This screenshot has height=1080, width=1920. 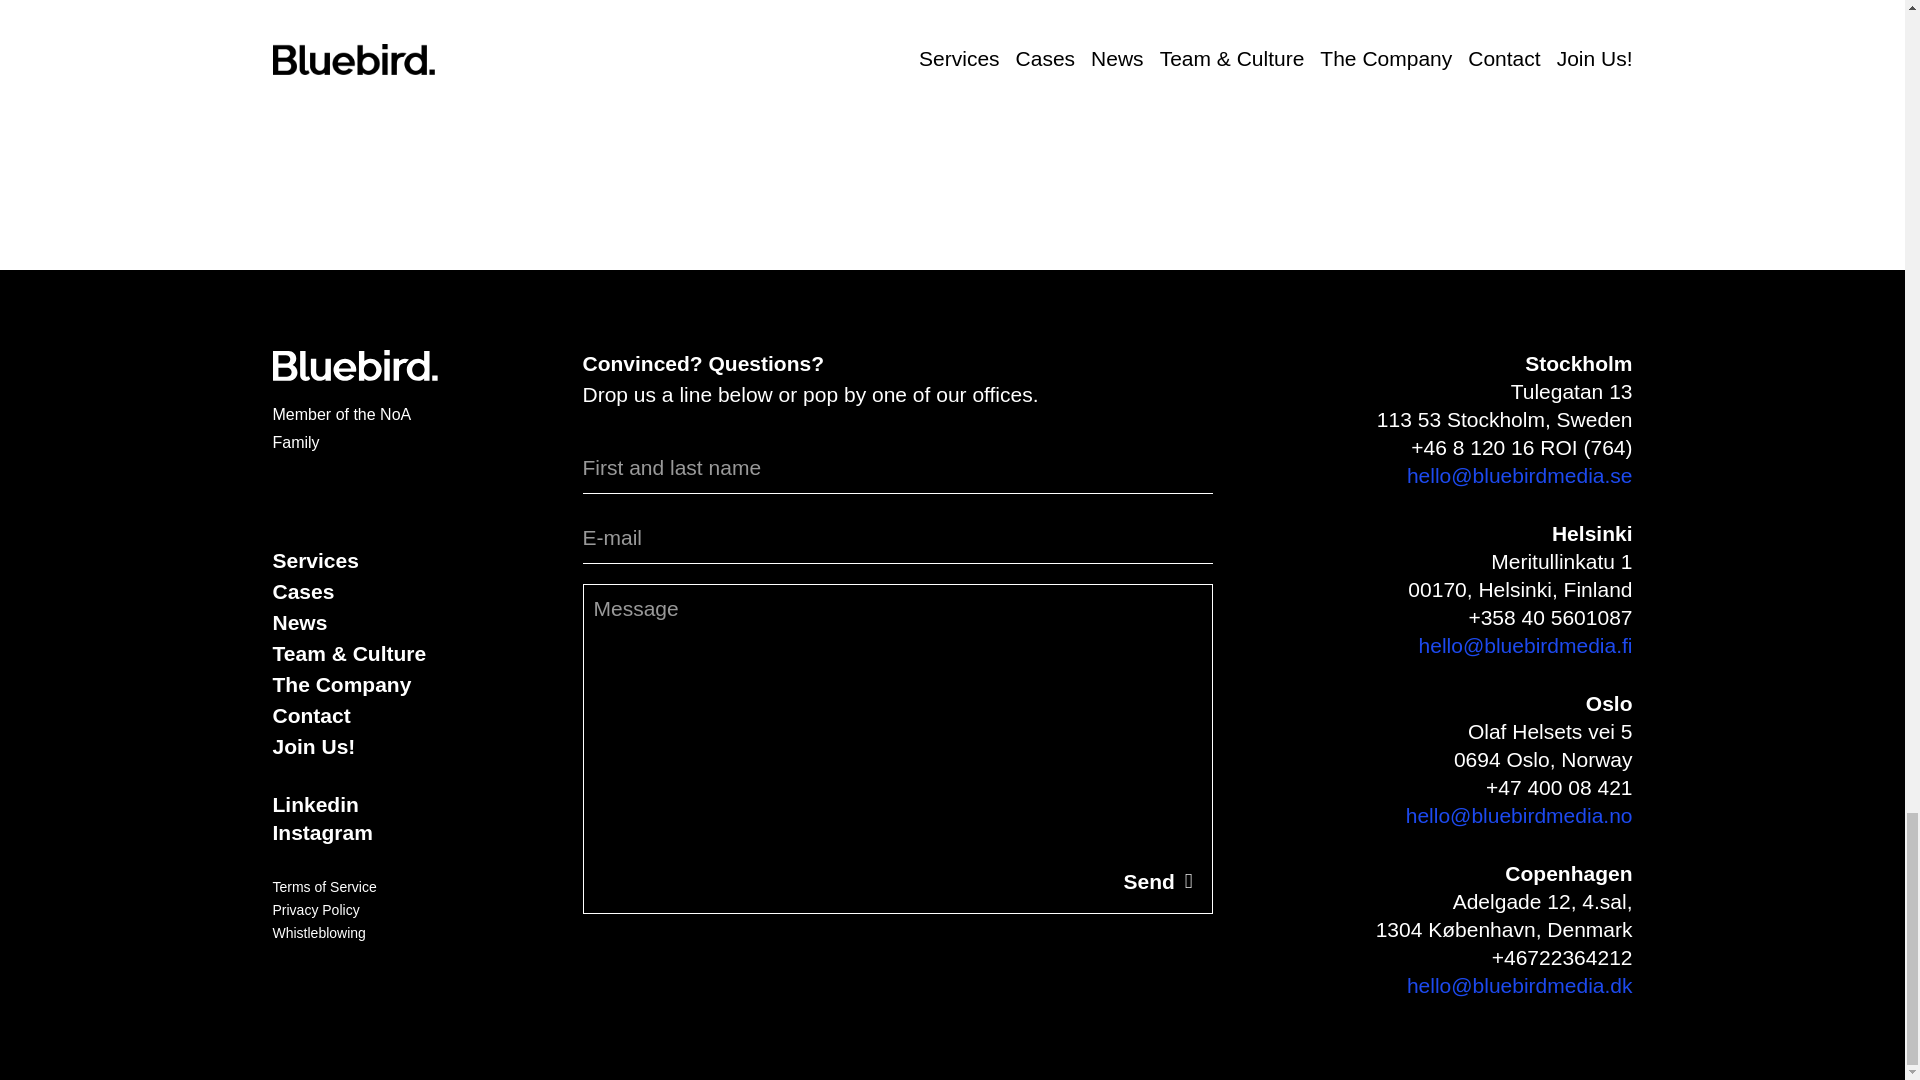 What do you see at coordinates (314, 747) in the screenshot?
I see `Join Us!` at bounding box center [314, 747].